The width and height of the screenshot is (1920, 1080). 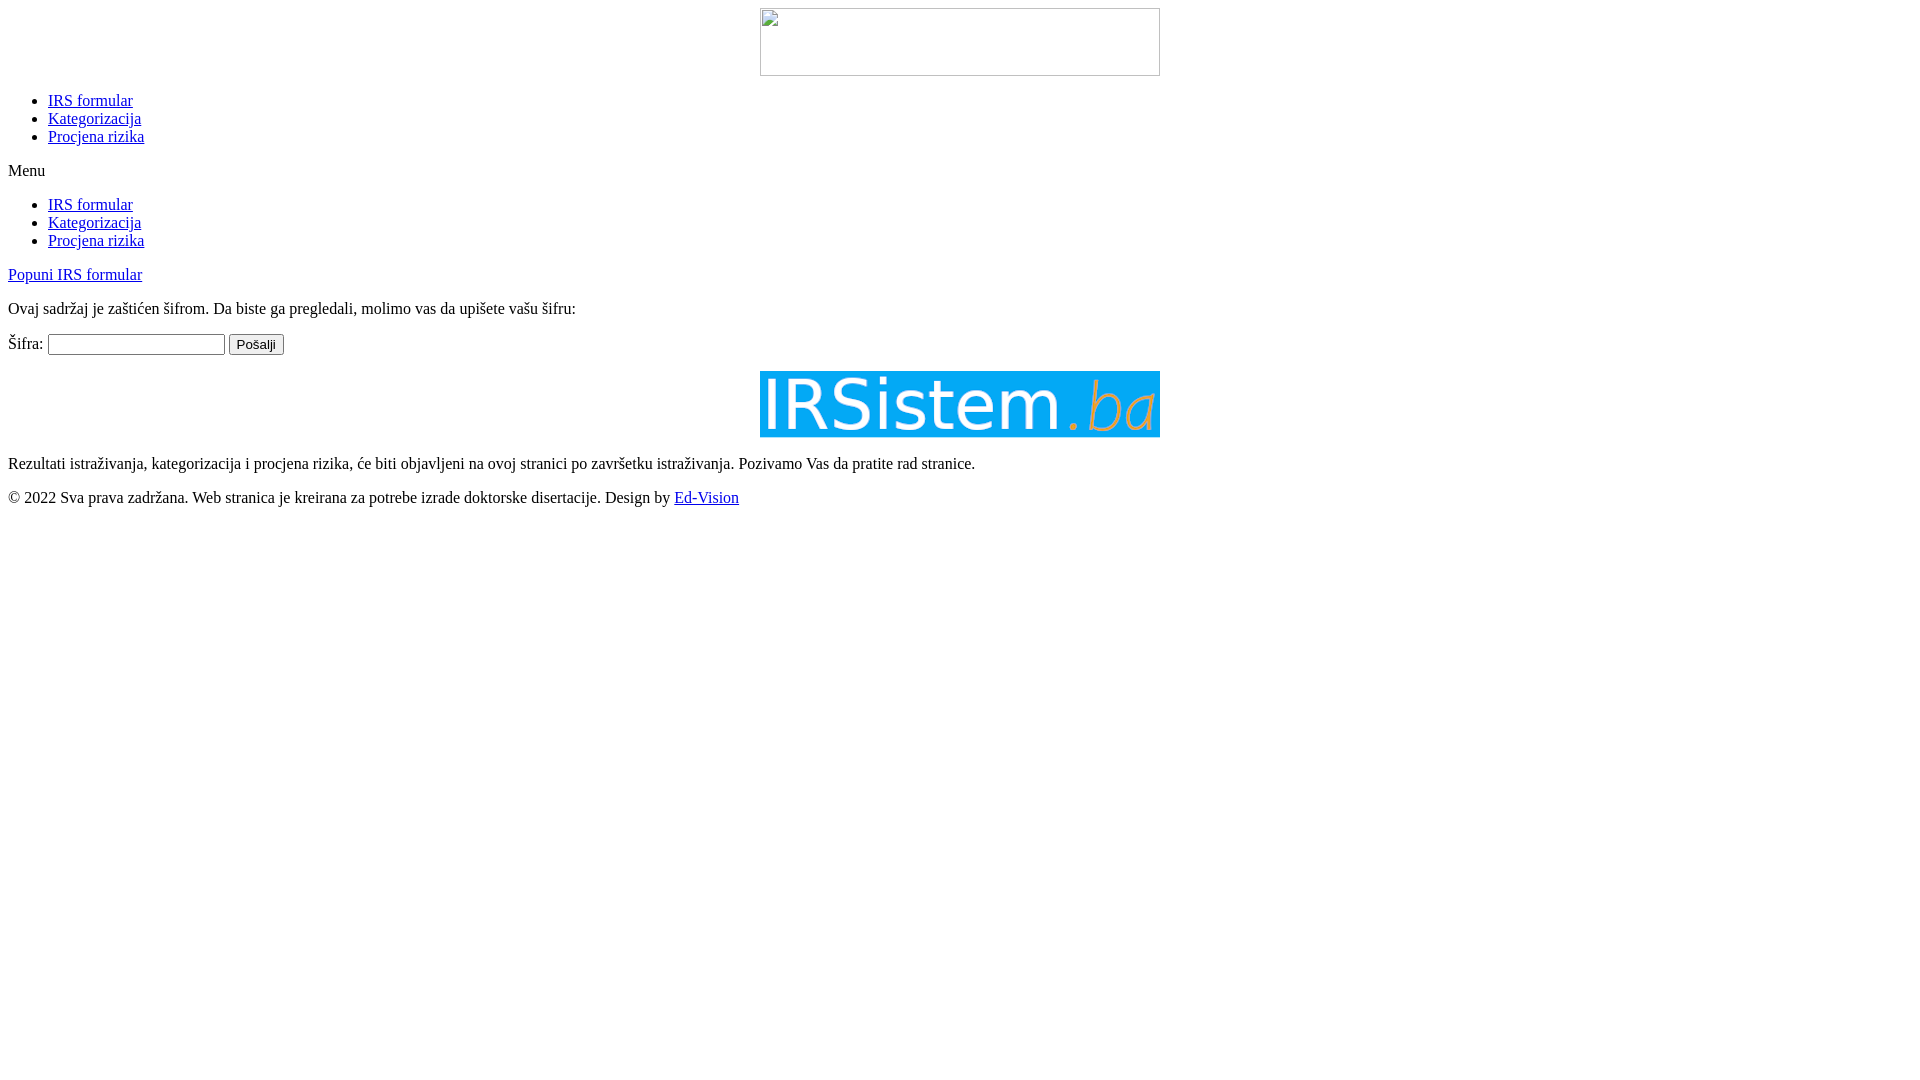 I want to click on IRS formular, so click(x=90, y=204).